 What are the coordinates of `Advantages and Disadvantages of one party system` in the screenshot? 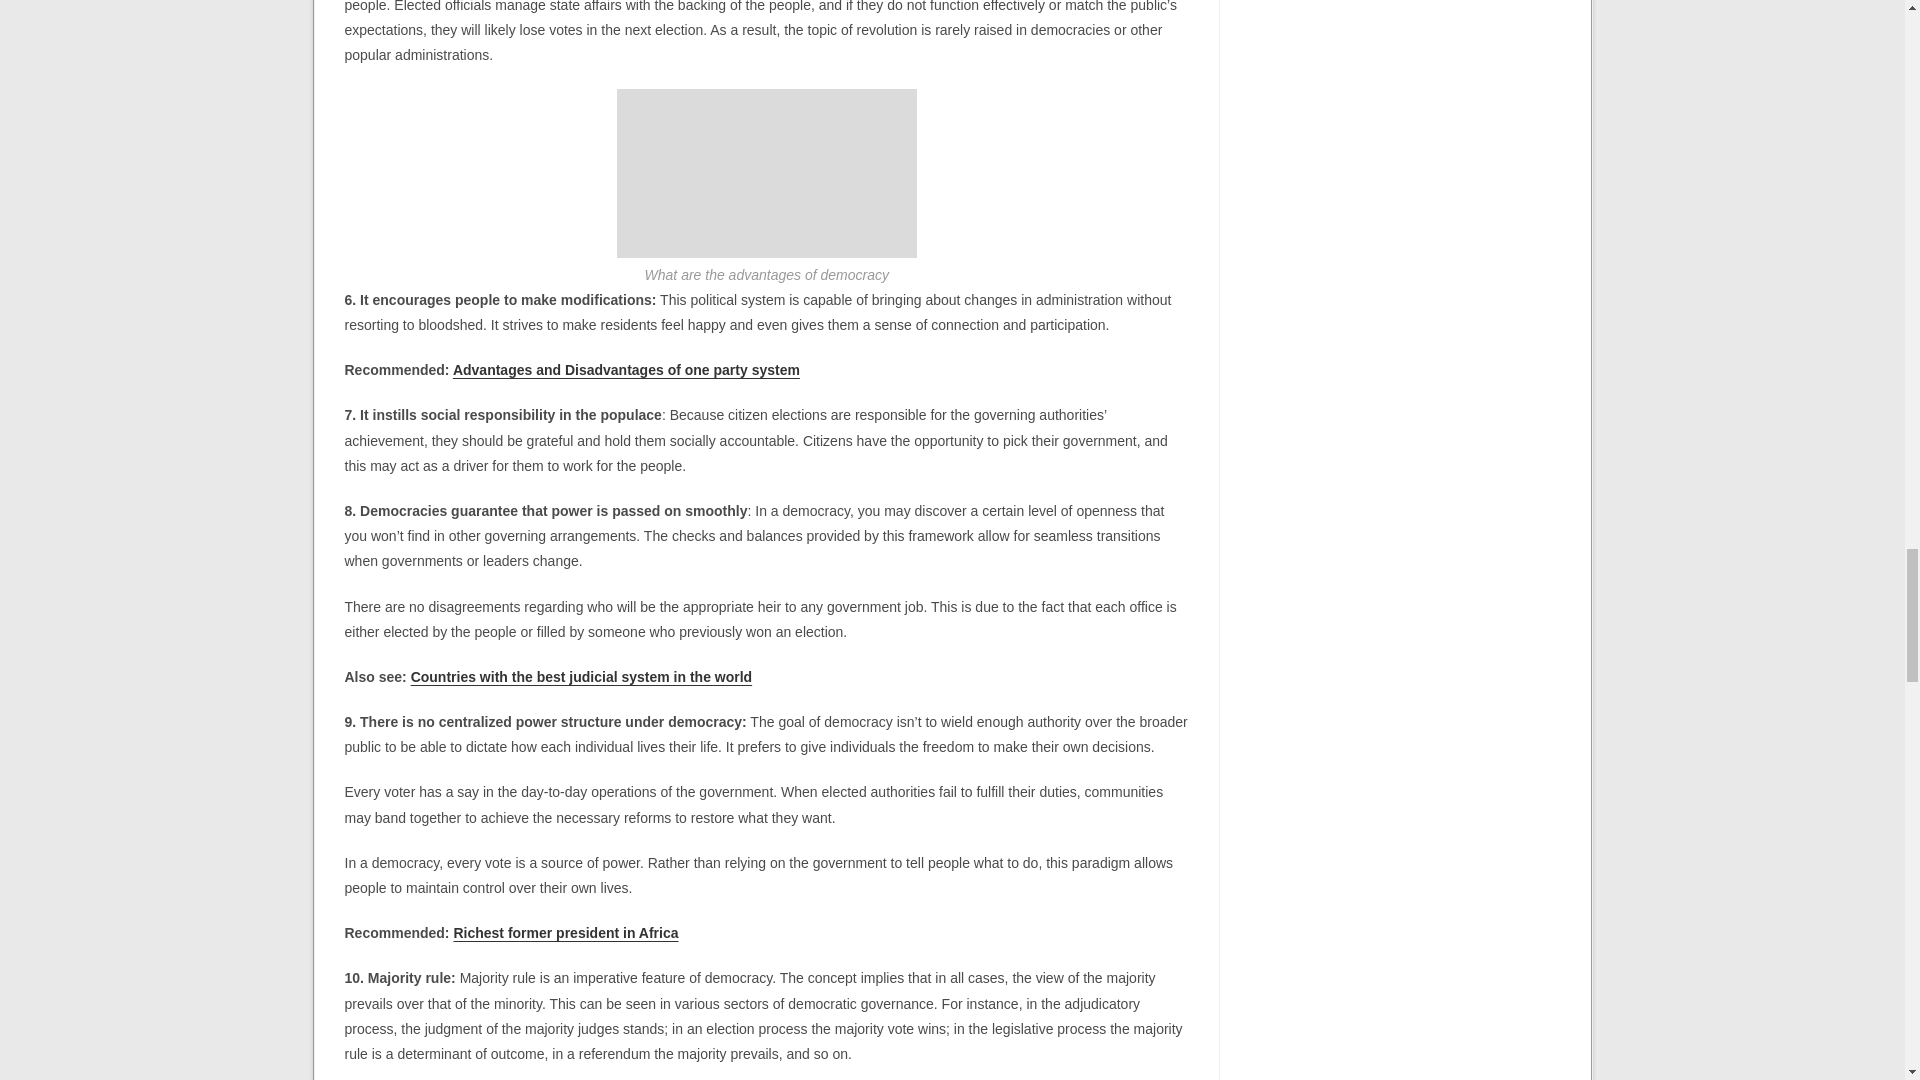 It's located at (626, 370).